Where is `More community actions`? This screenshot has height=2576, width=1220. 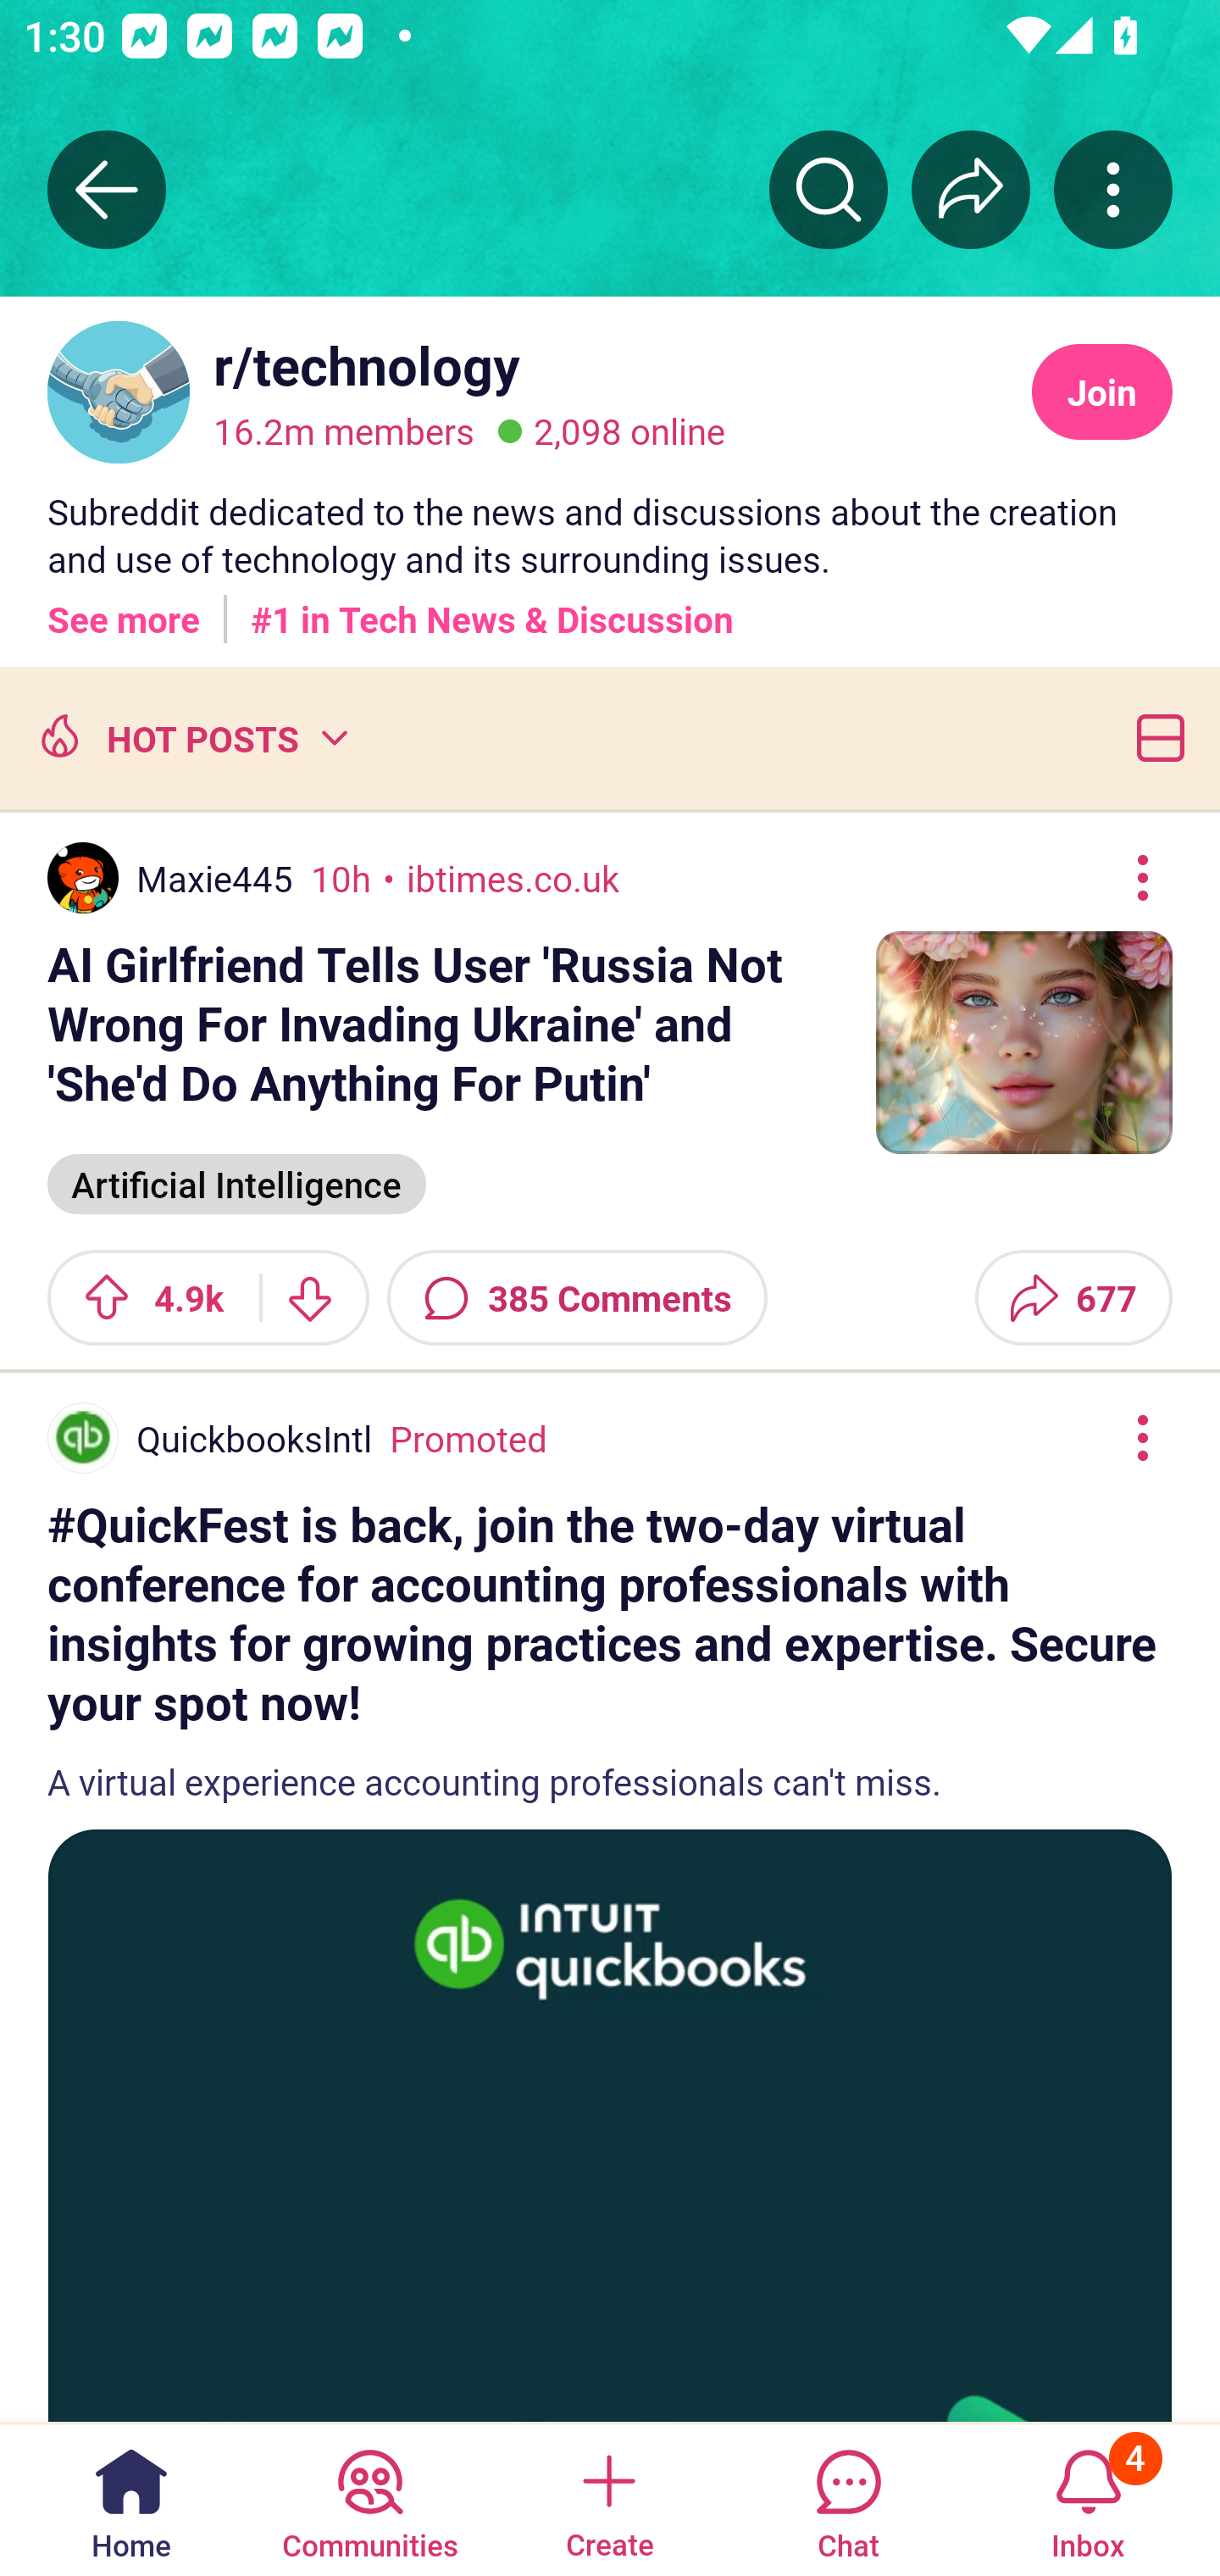
More community actions is located at coordinates (1113, 189).